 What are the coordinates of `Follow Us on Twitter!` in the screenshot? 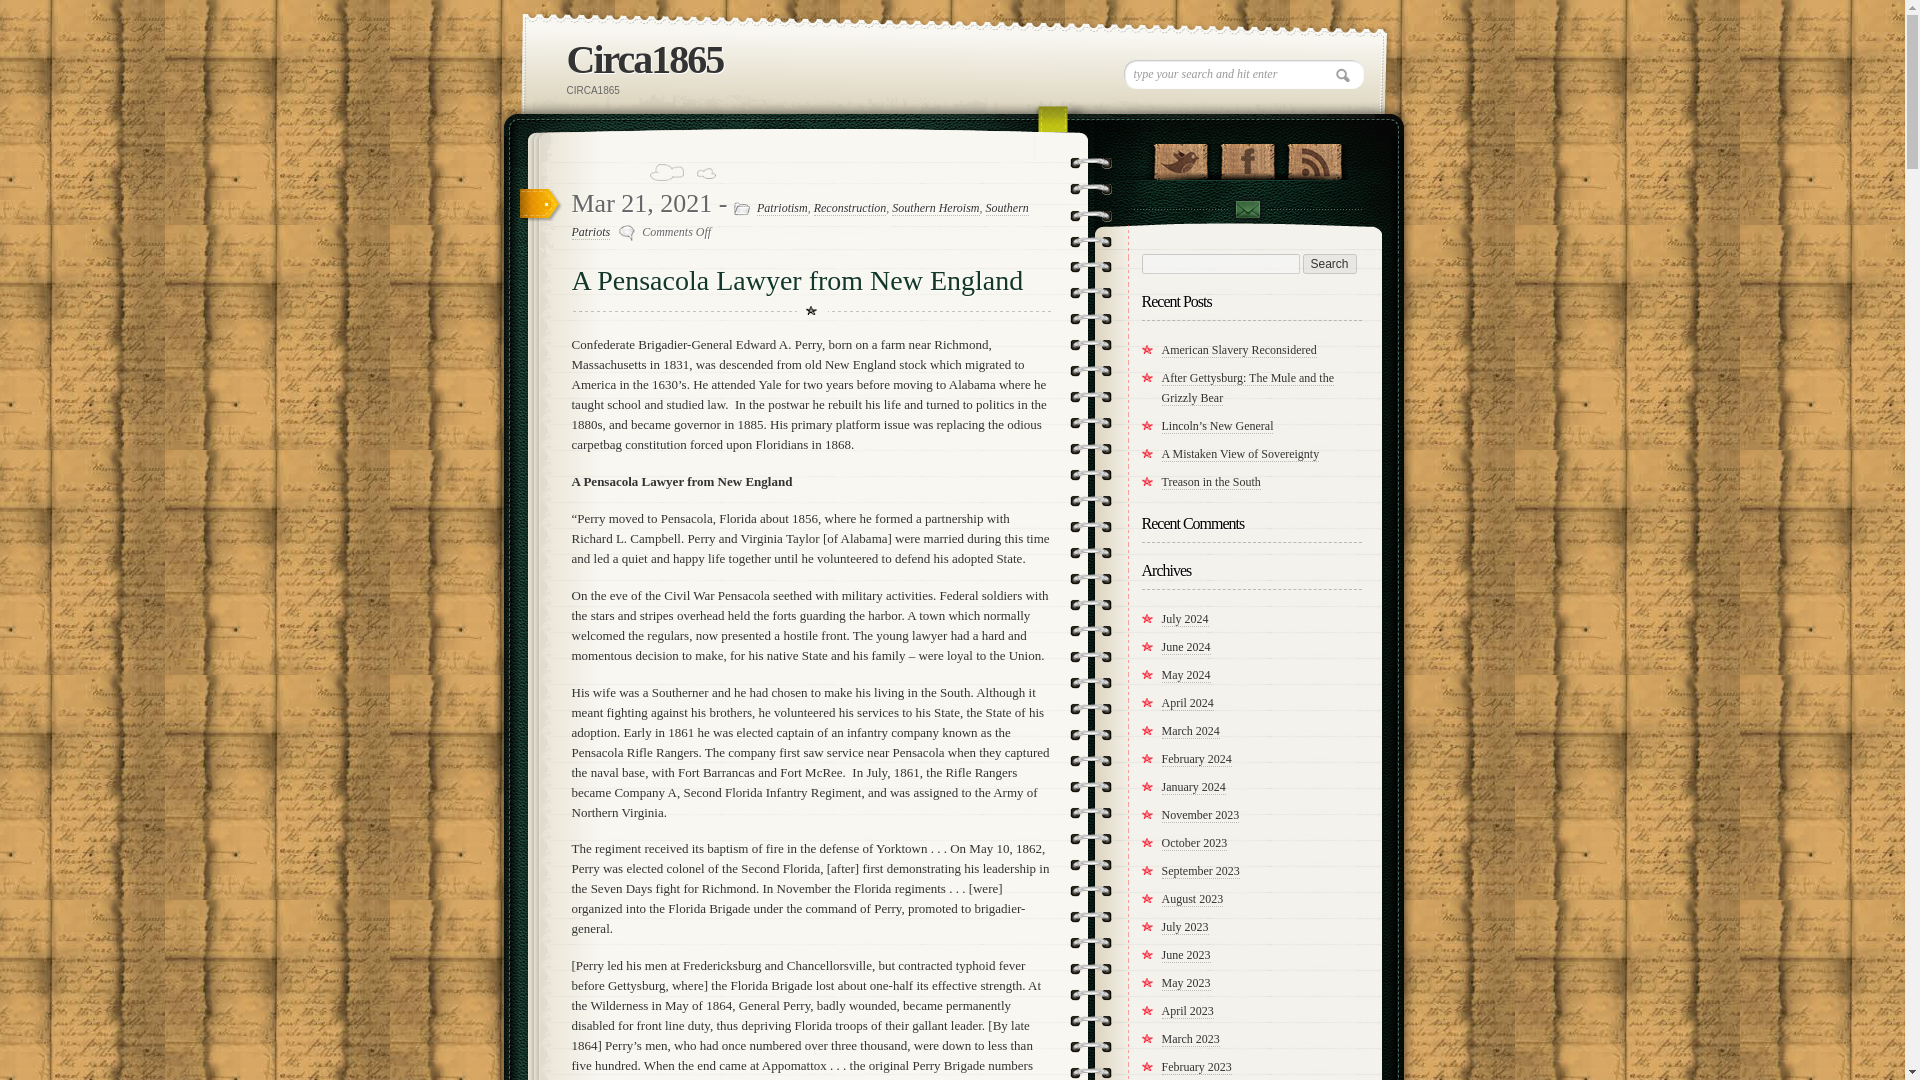 It's located at (1180, 156).